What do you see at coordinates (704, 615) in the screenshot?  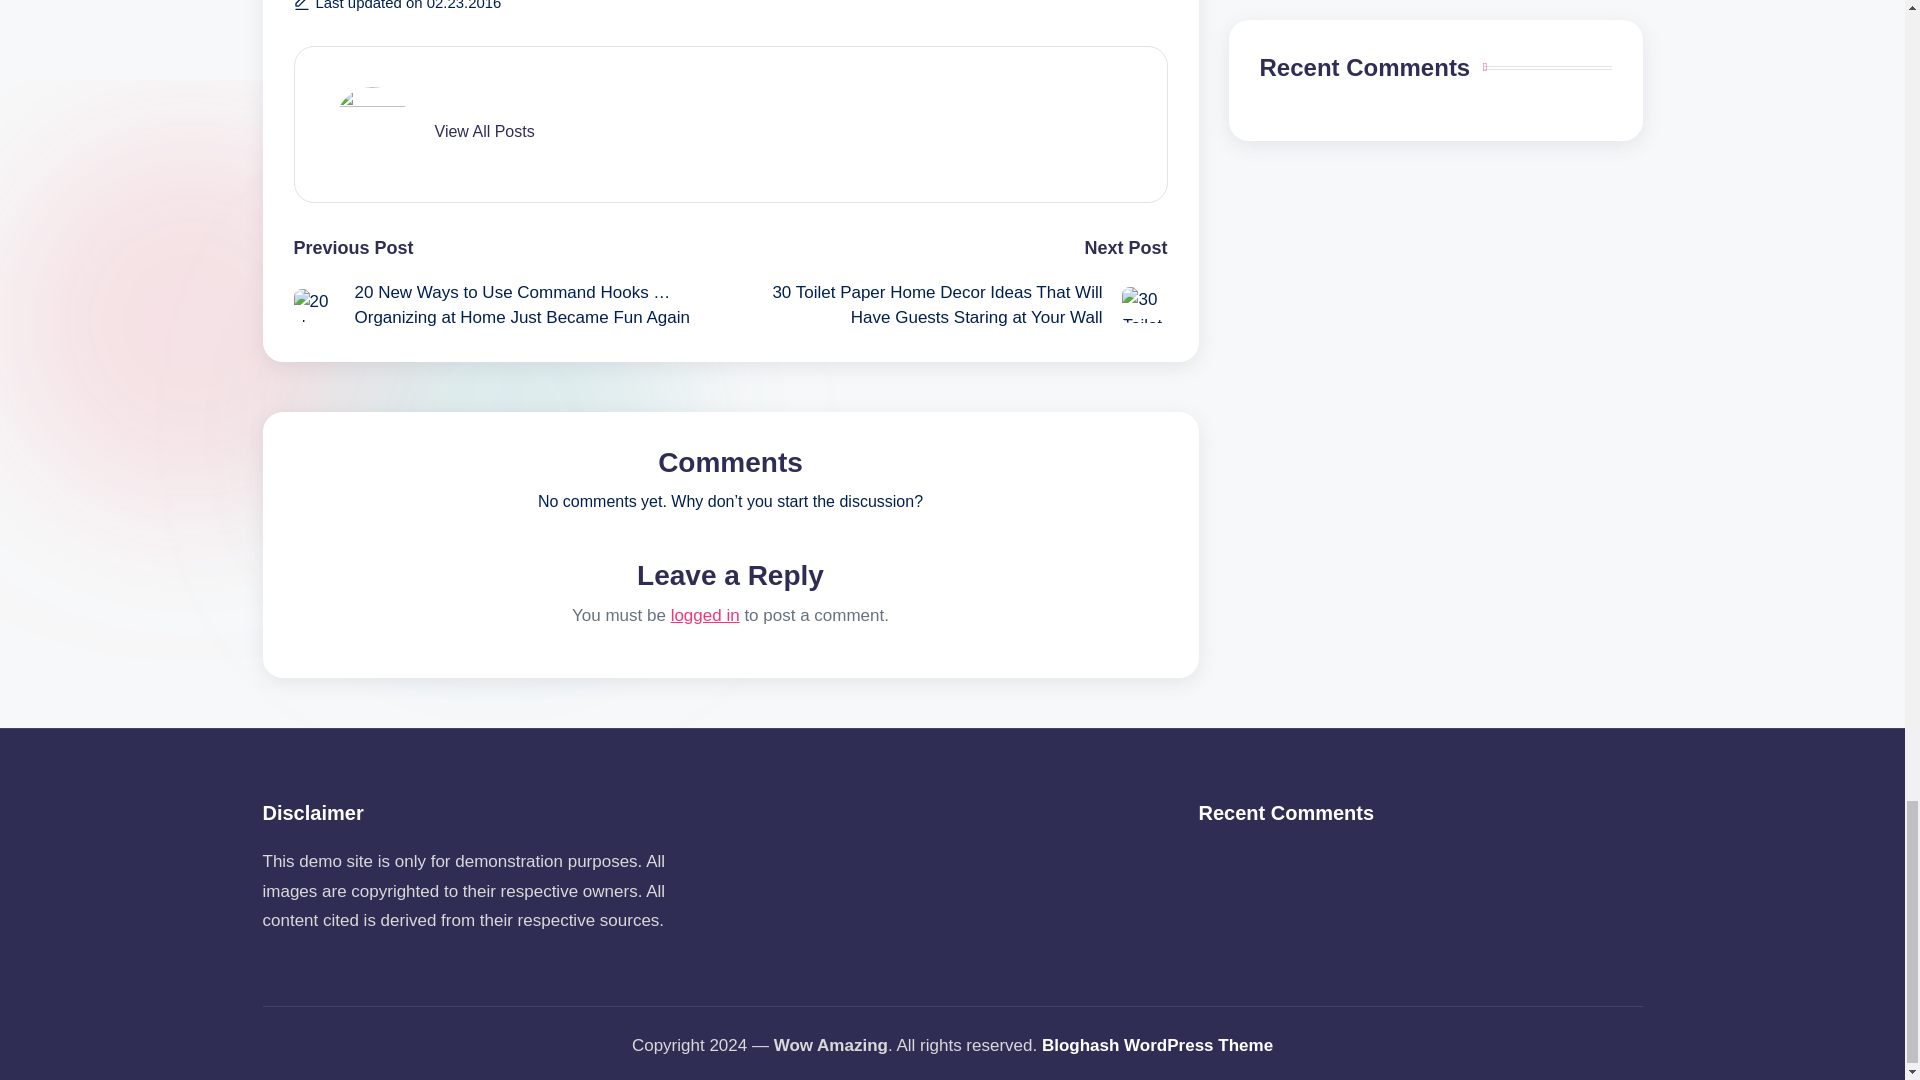 I see `logged in` at bounding box center [704, 615].